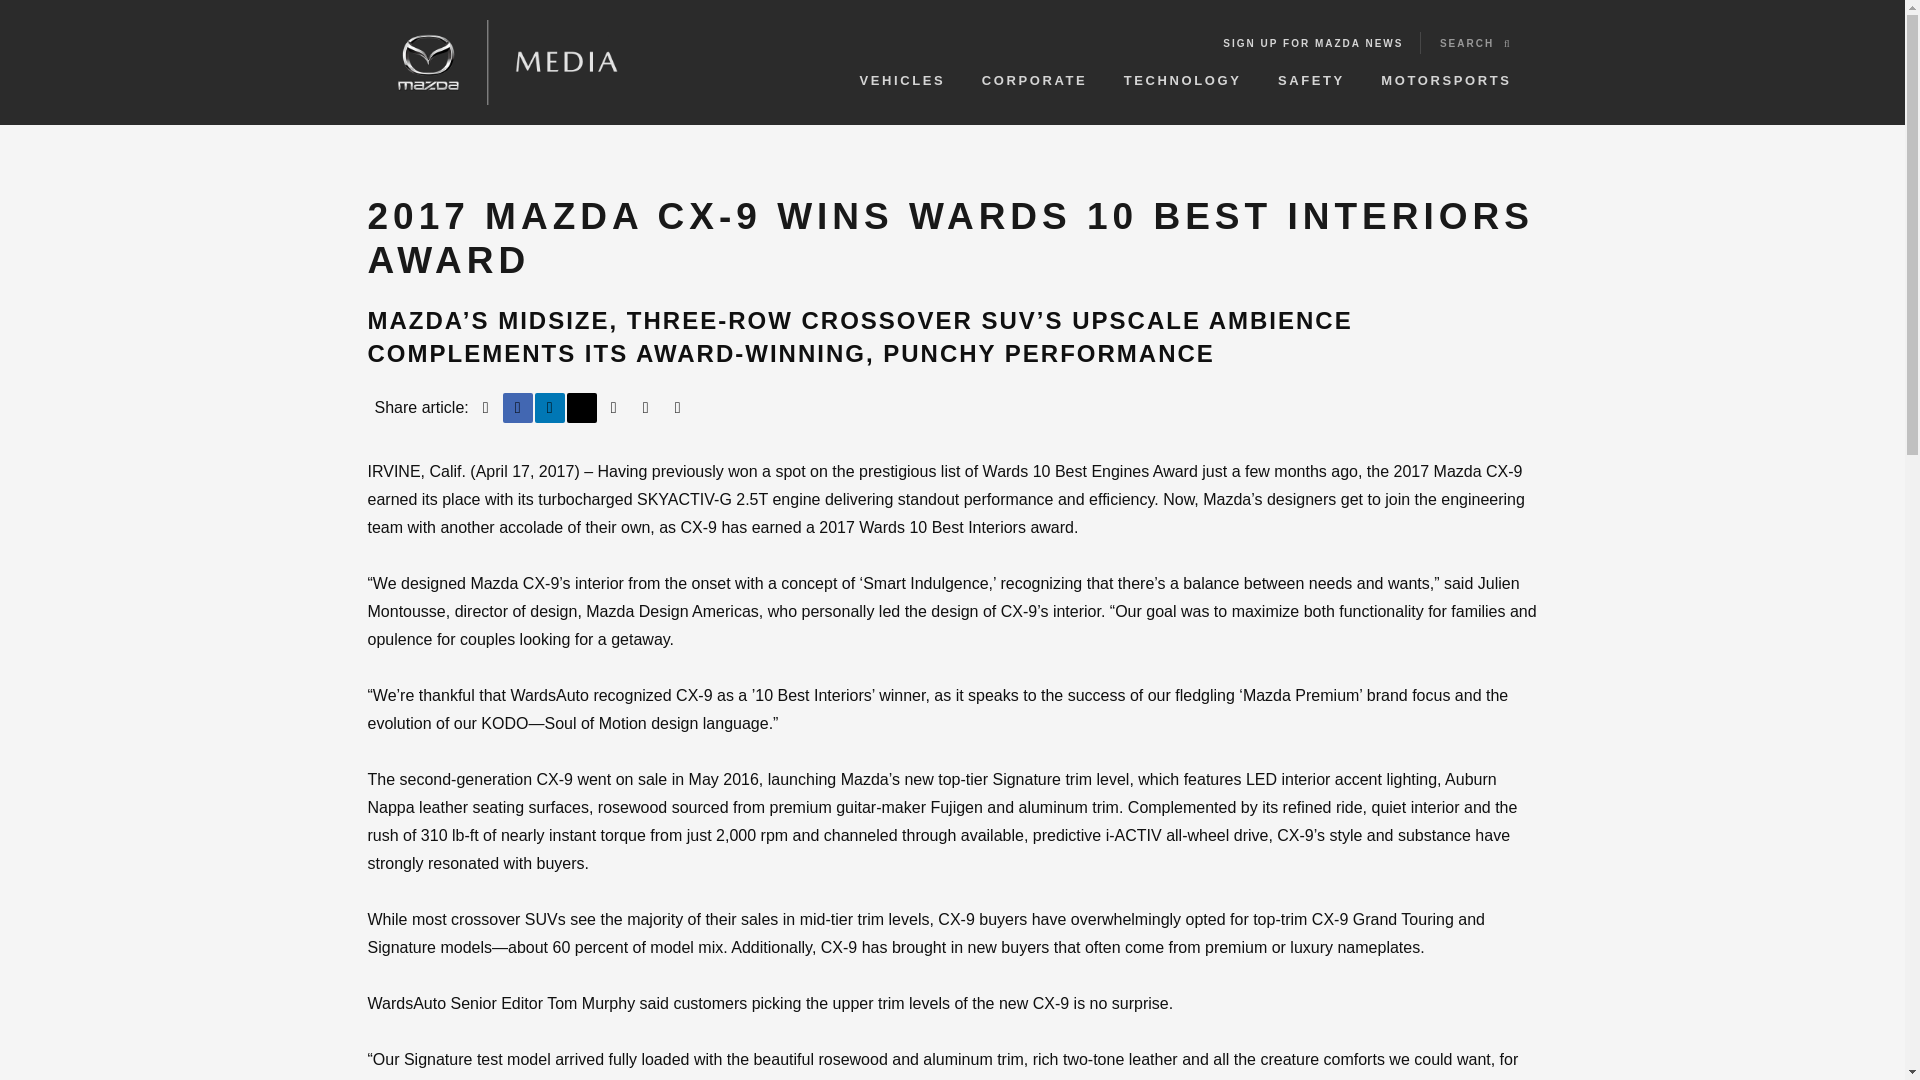  Describe the element at coordinates (1312, 77) in the screenshot. I see `Safety` at that location.